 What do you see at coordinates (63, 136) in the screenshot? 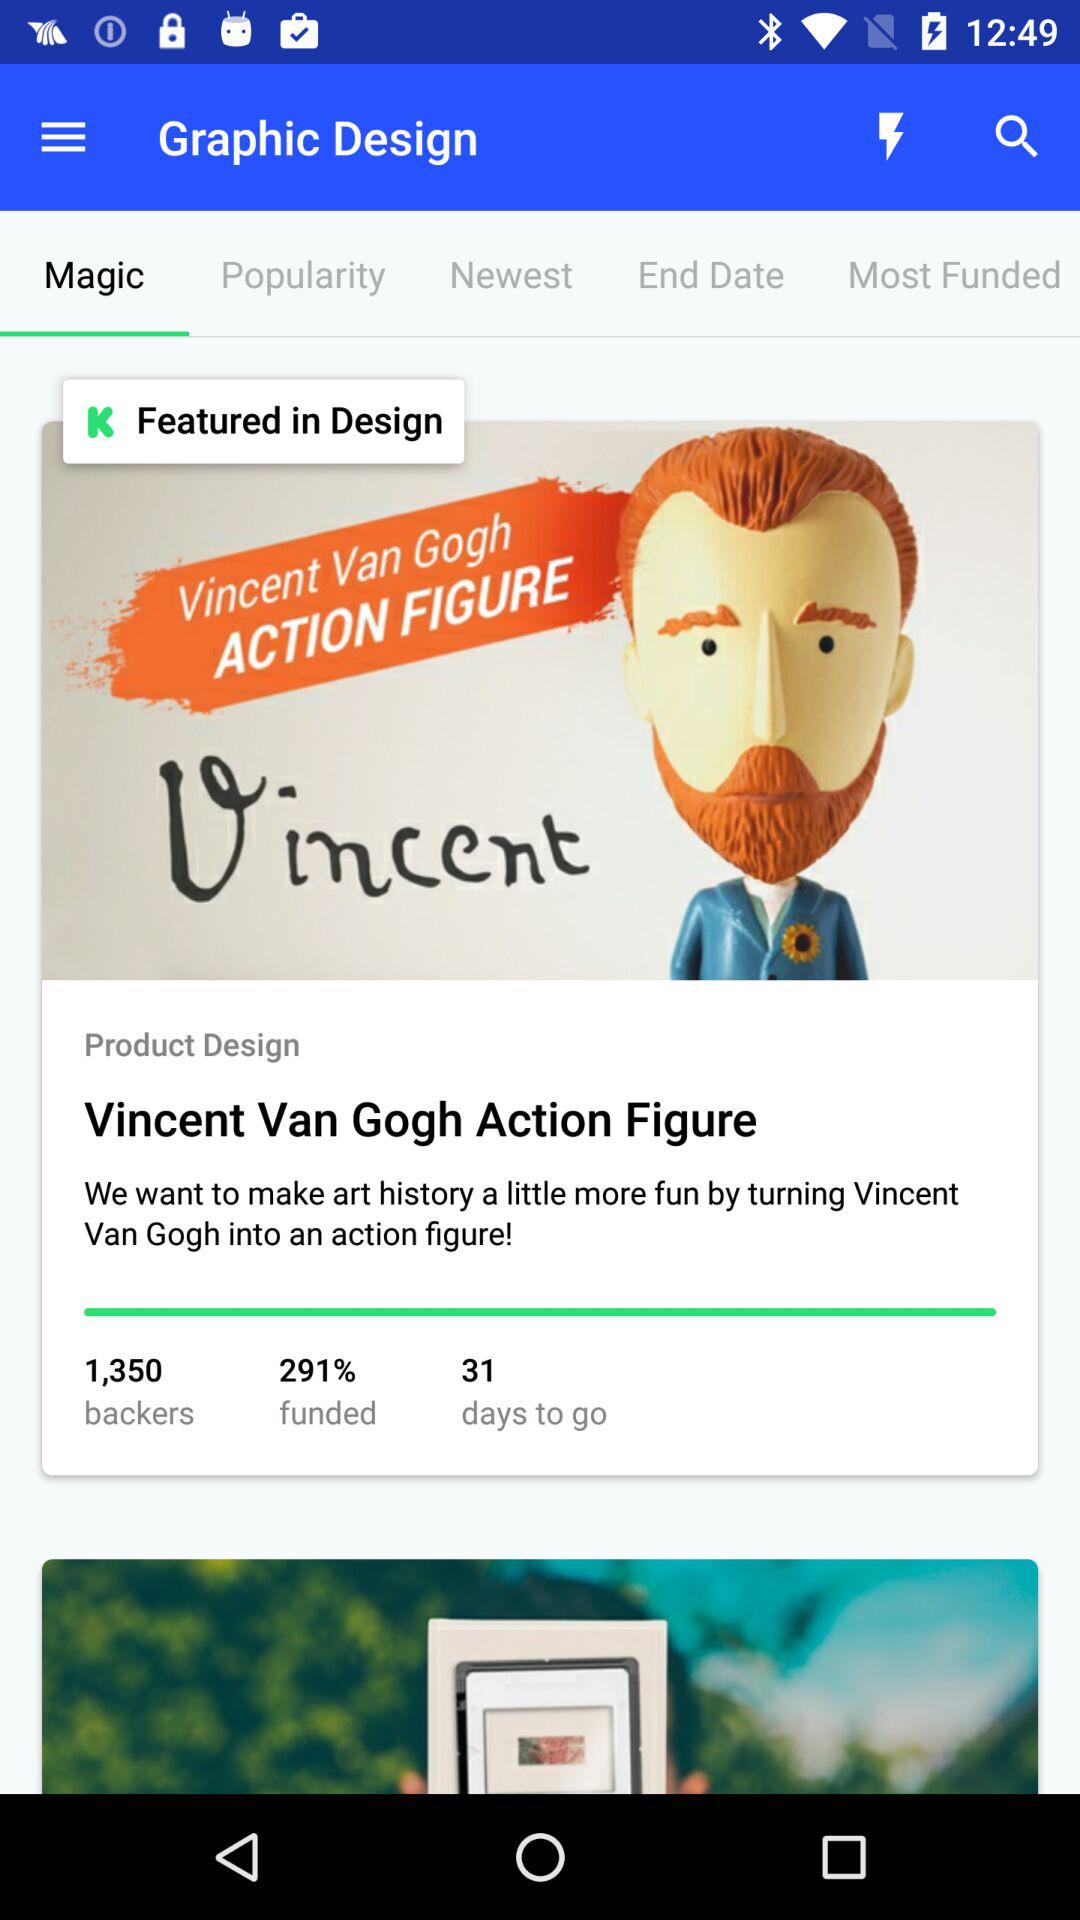
I see `turn on item next to the graphic design` at bounding box center [63, 136].